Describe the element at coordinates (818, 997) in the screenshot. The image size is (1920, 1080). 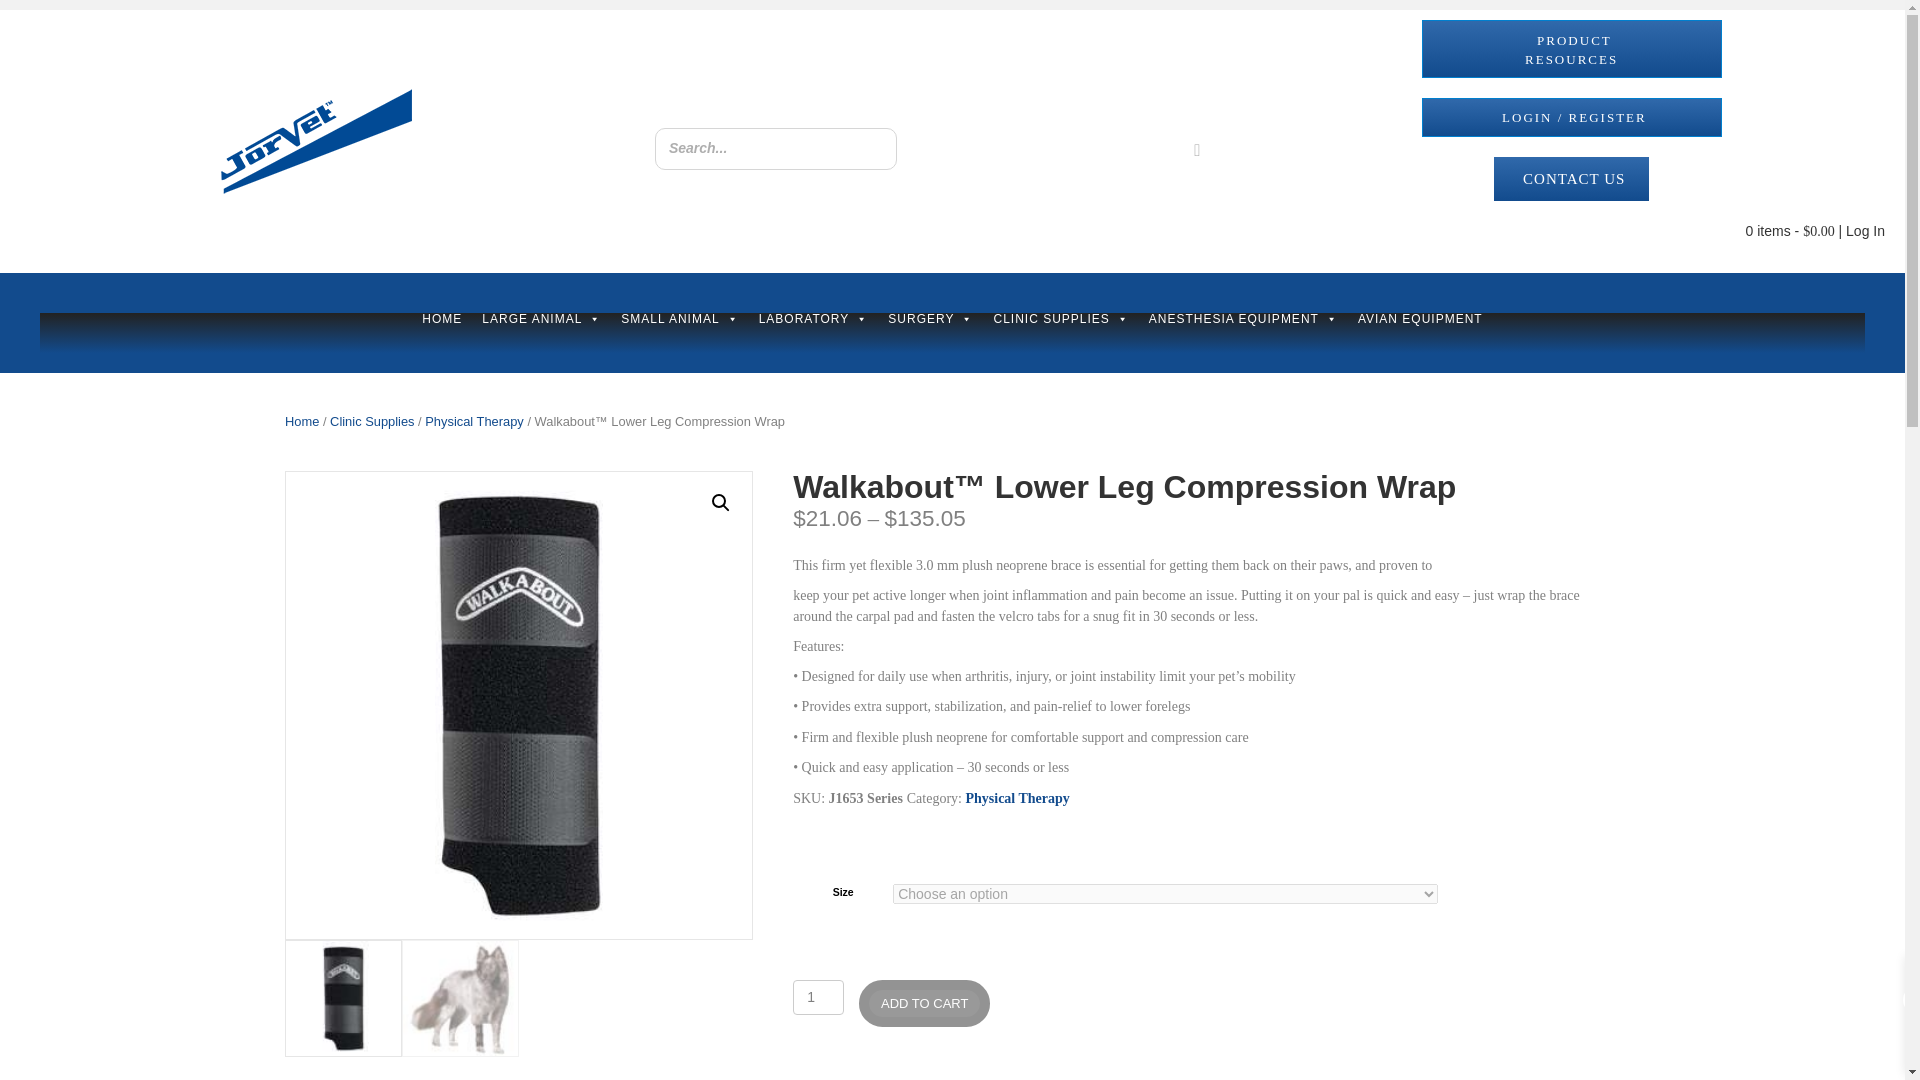
I see `1` at that location.